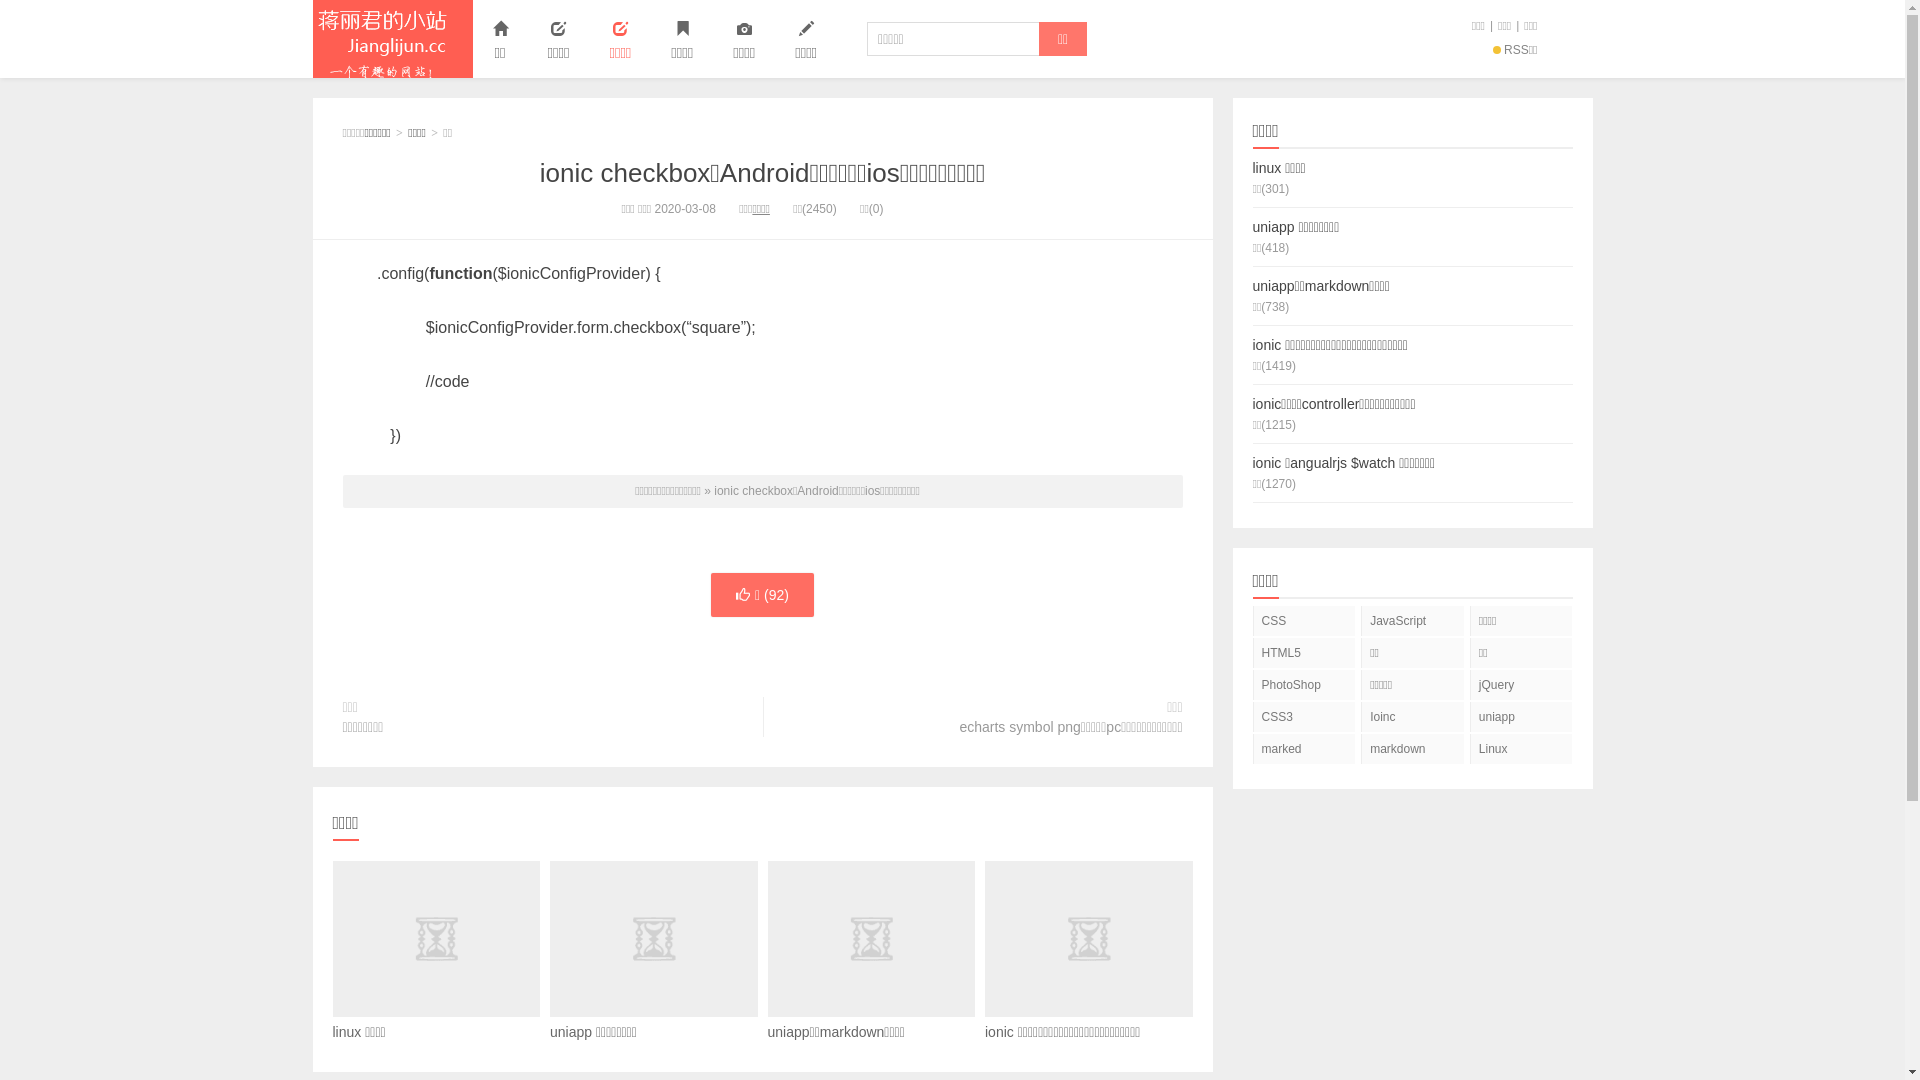 The width and height of the screenshot is (1920, 1080). I want to click on uniapp, so click(1522, 717).